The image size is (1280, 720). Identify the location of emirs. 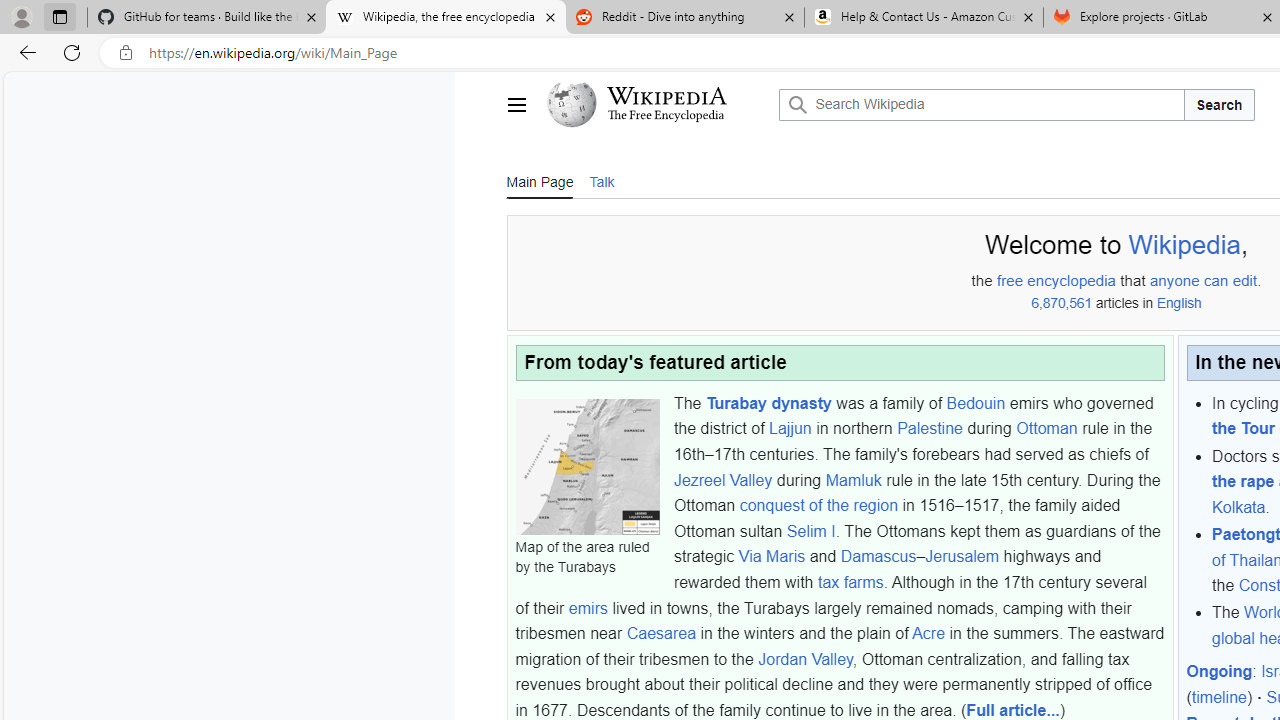
(588, 608).